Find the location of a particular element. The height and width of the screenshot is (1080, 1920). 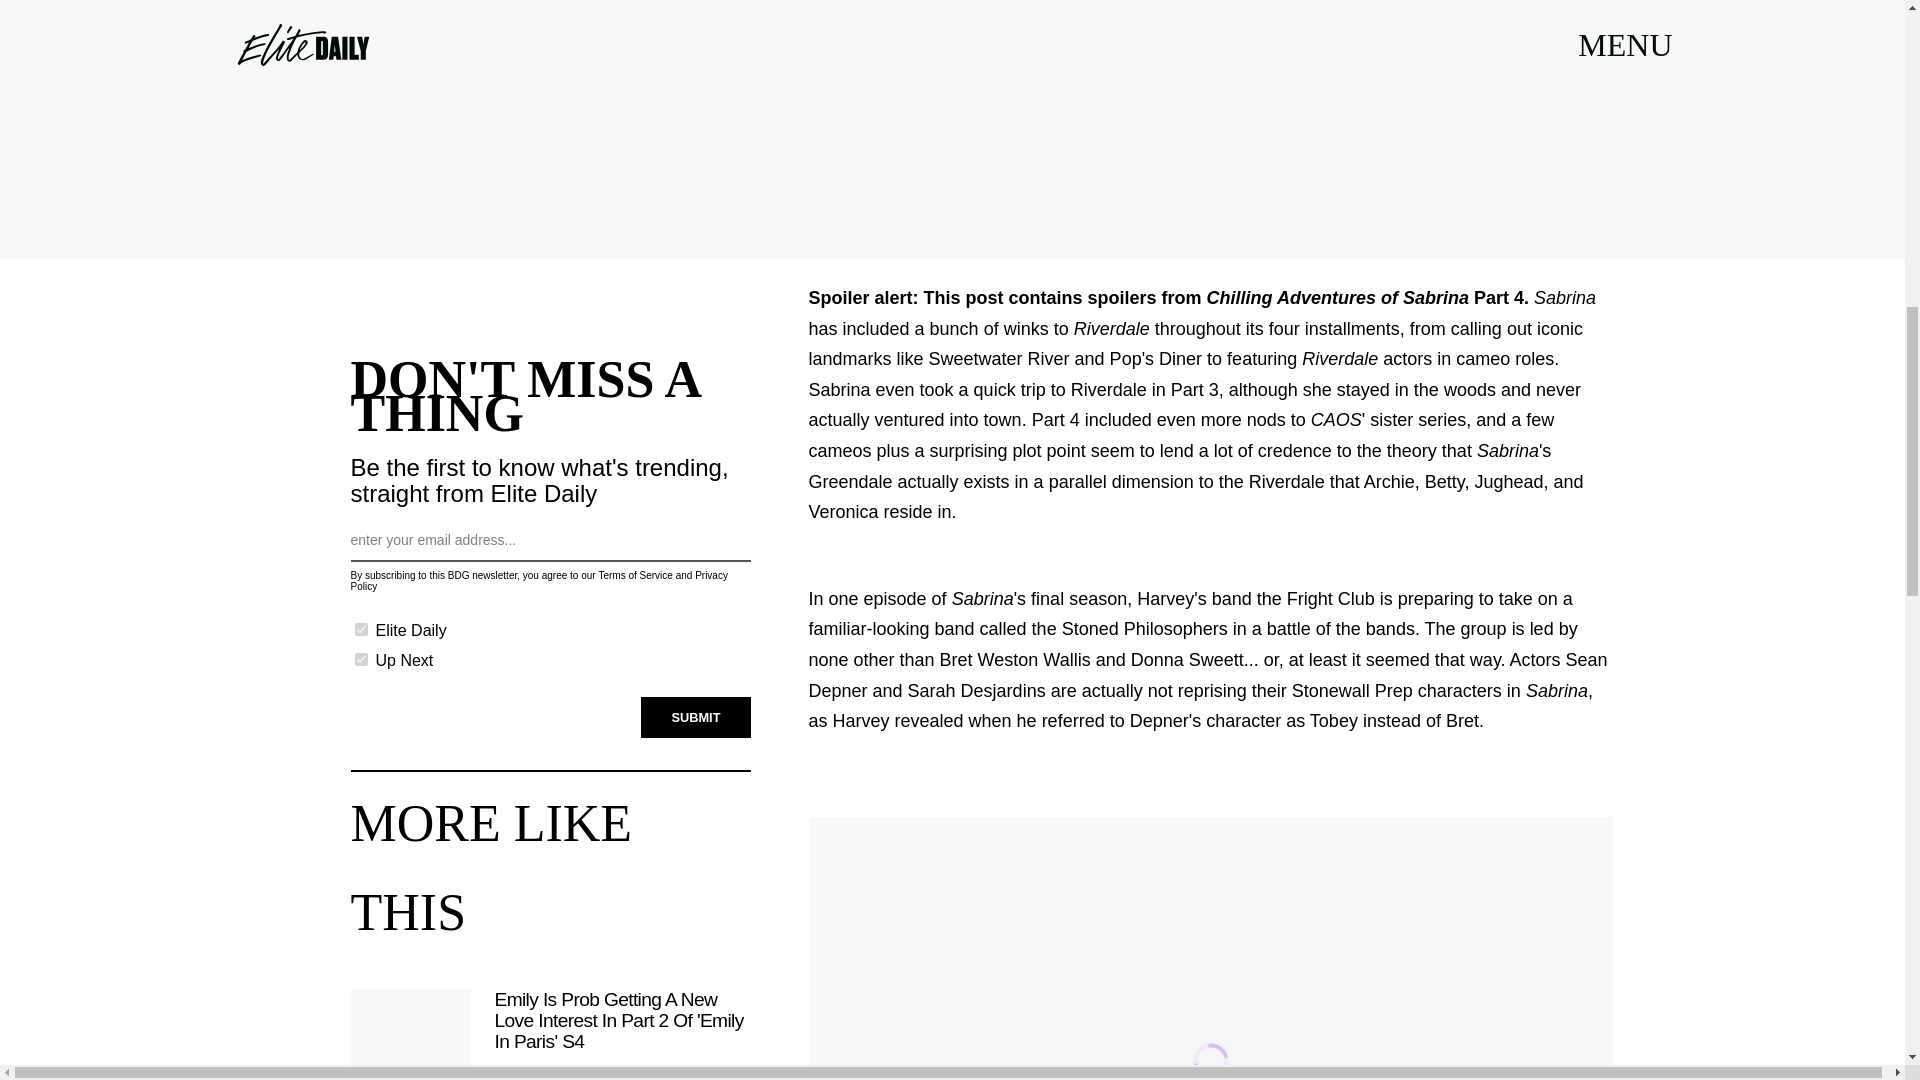

Terms of Service is located at coordinates (634, 576).